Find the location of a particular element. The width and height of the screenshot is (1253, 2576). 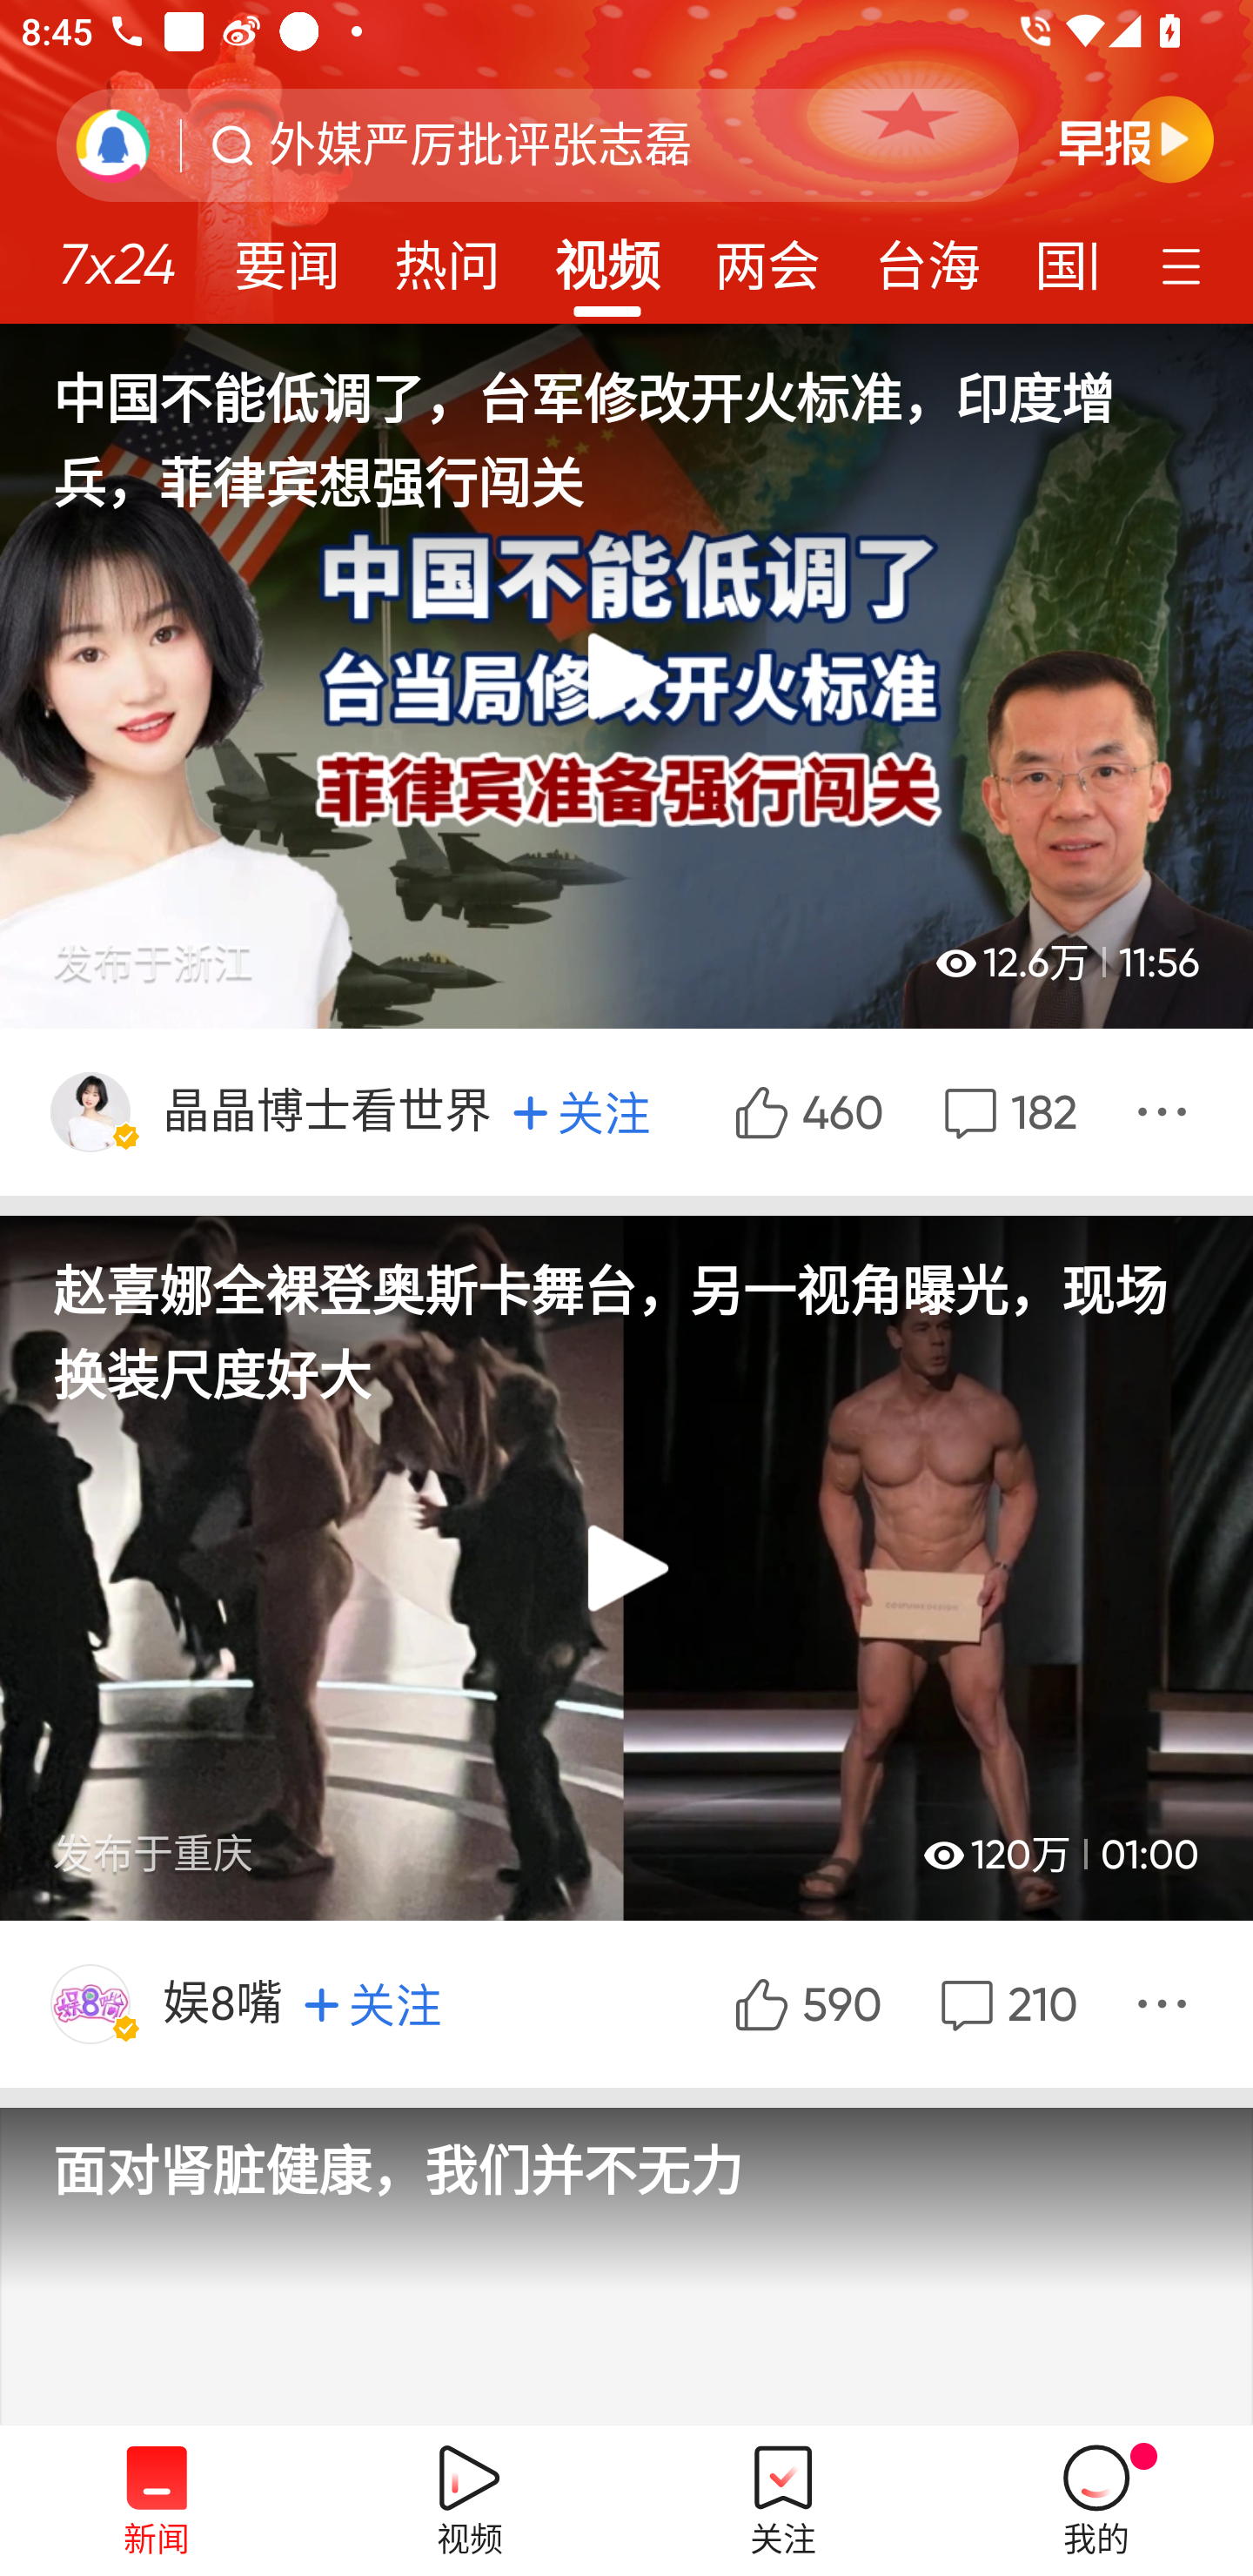

刷新 is located at coordinates (113, 144).